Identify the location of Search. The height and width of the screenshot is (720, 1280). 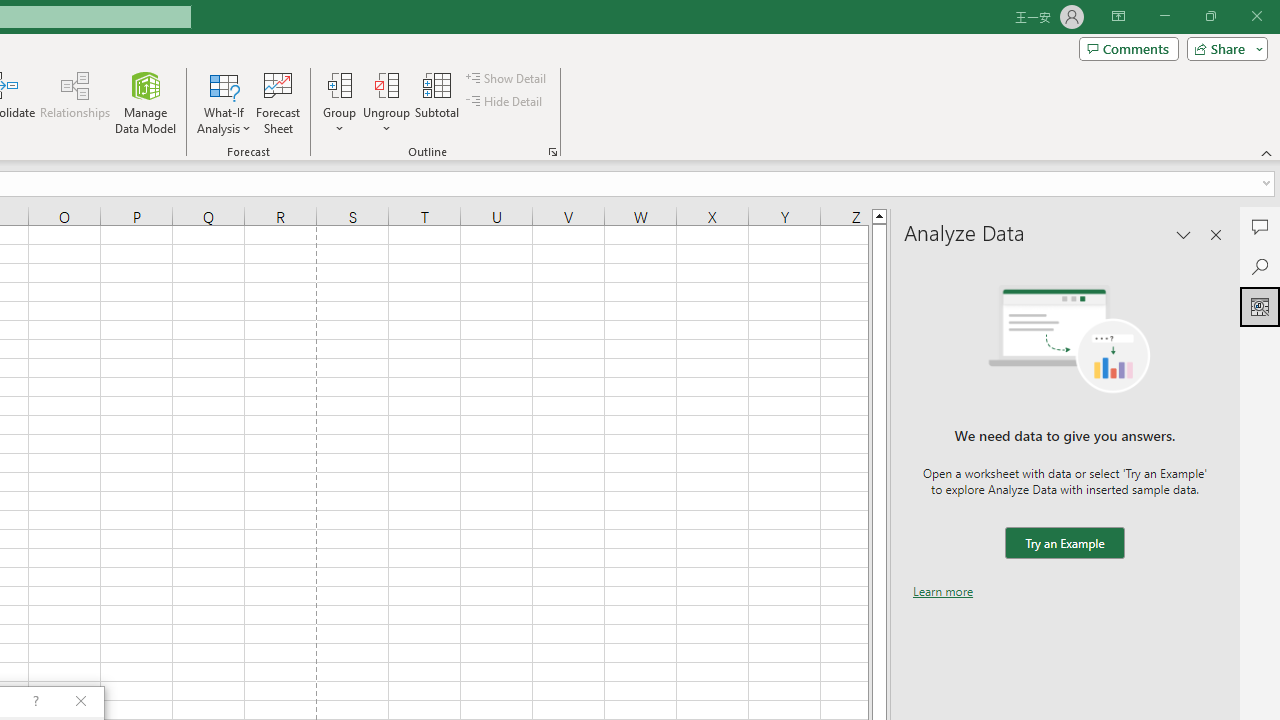
(1260, 266).